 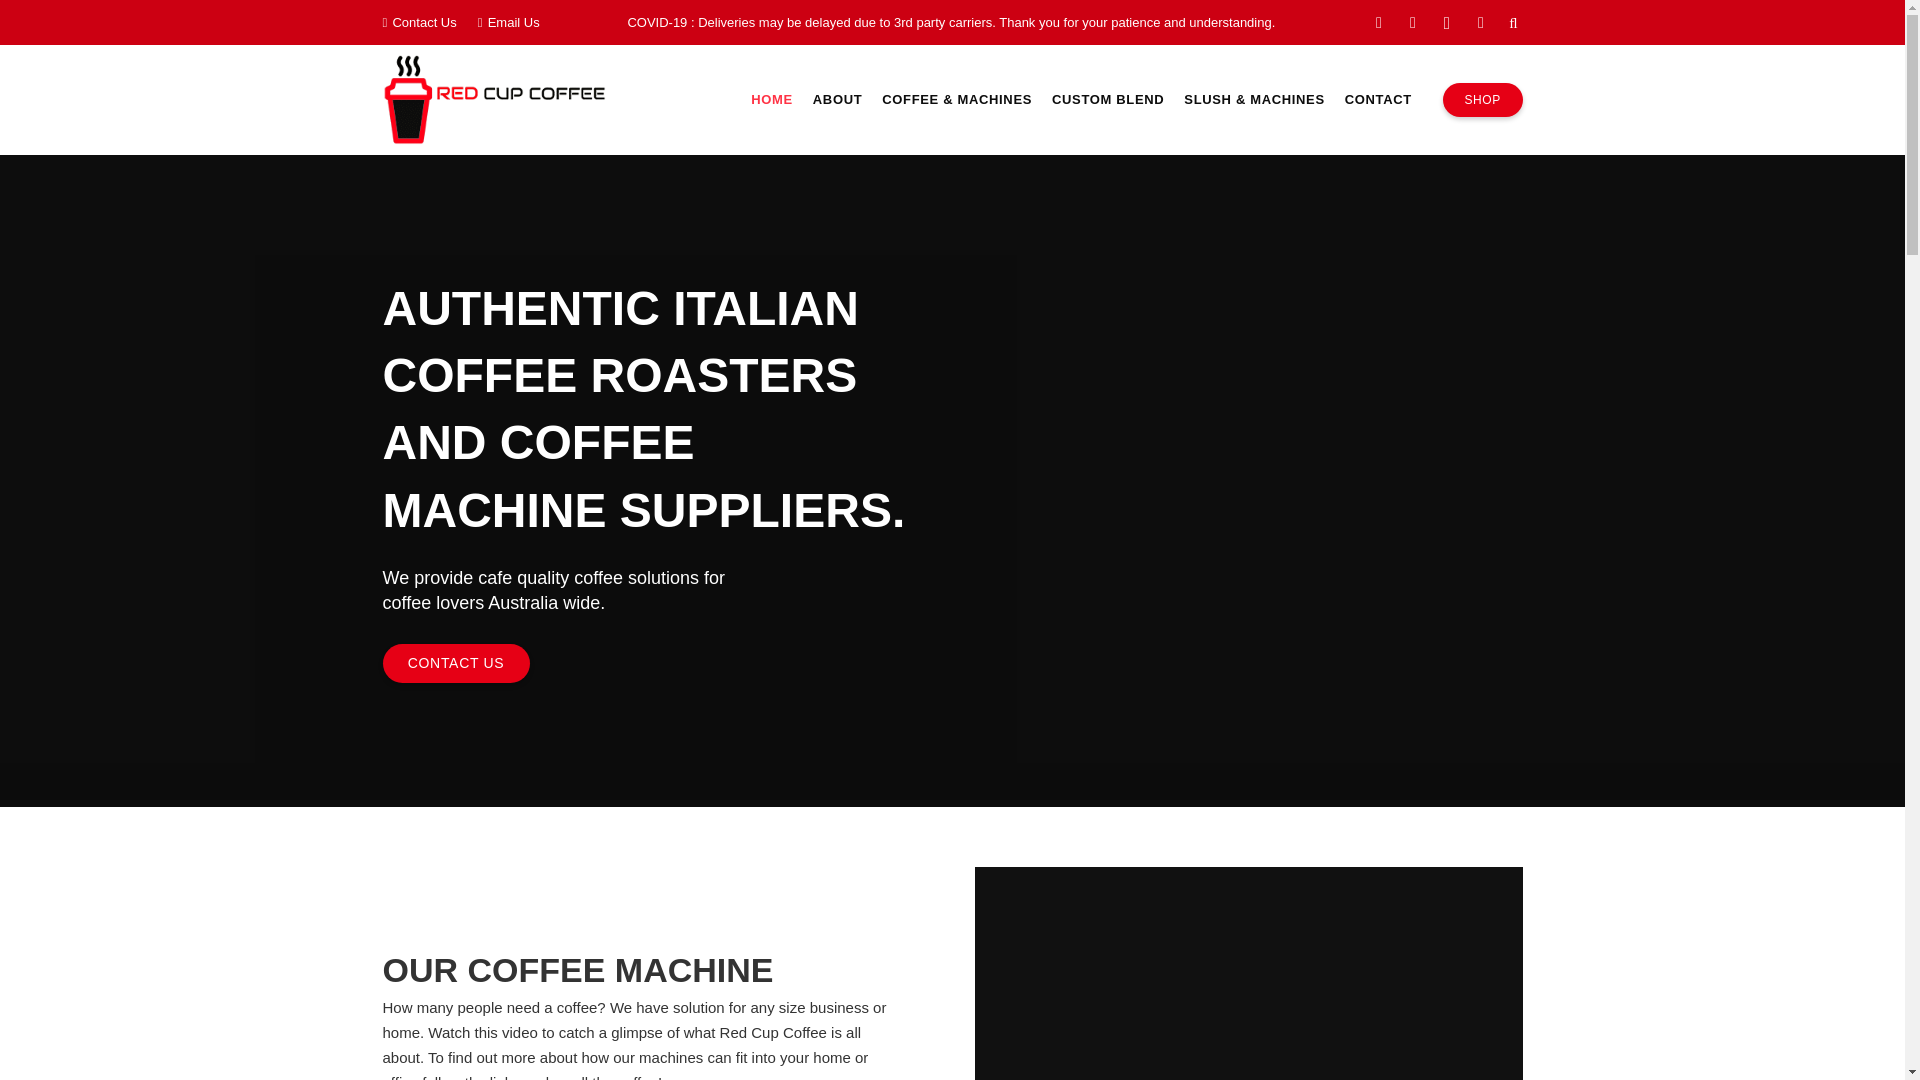 I want to click on Youtube video player, so click(x=1248, y=974).